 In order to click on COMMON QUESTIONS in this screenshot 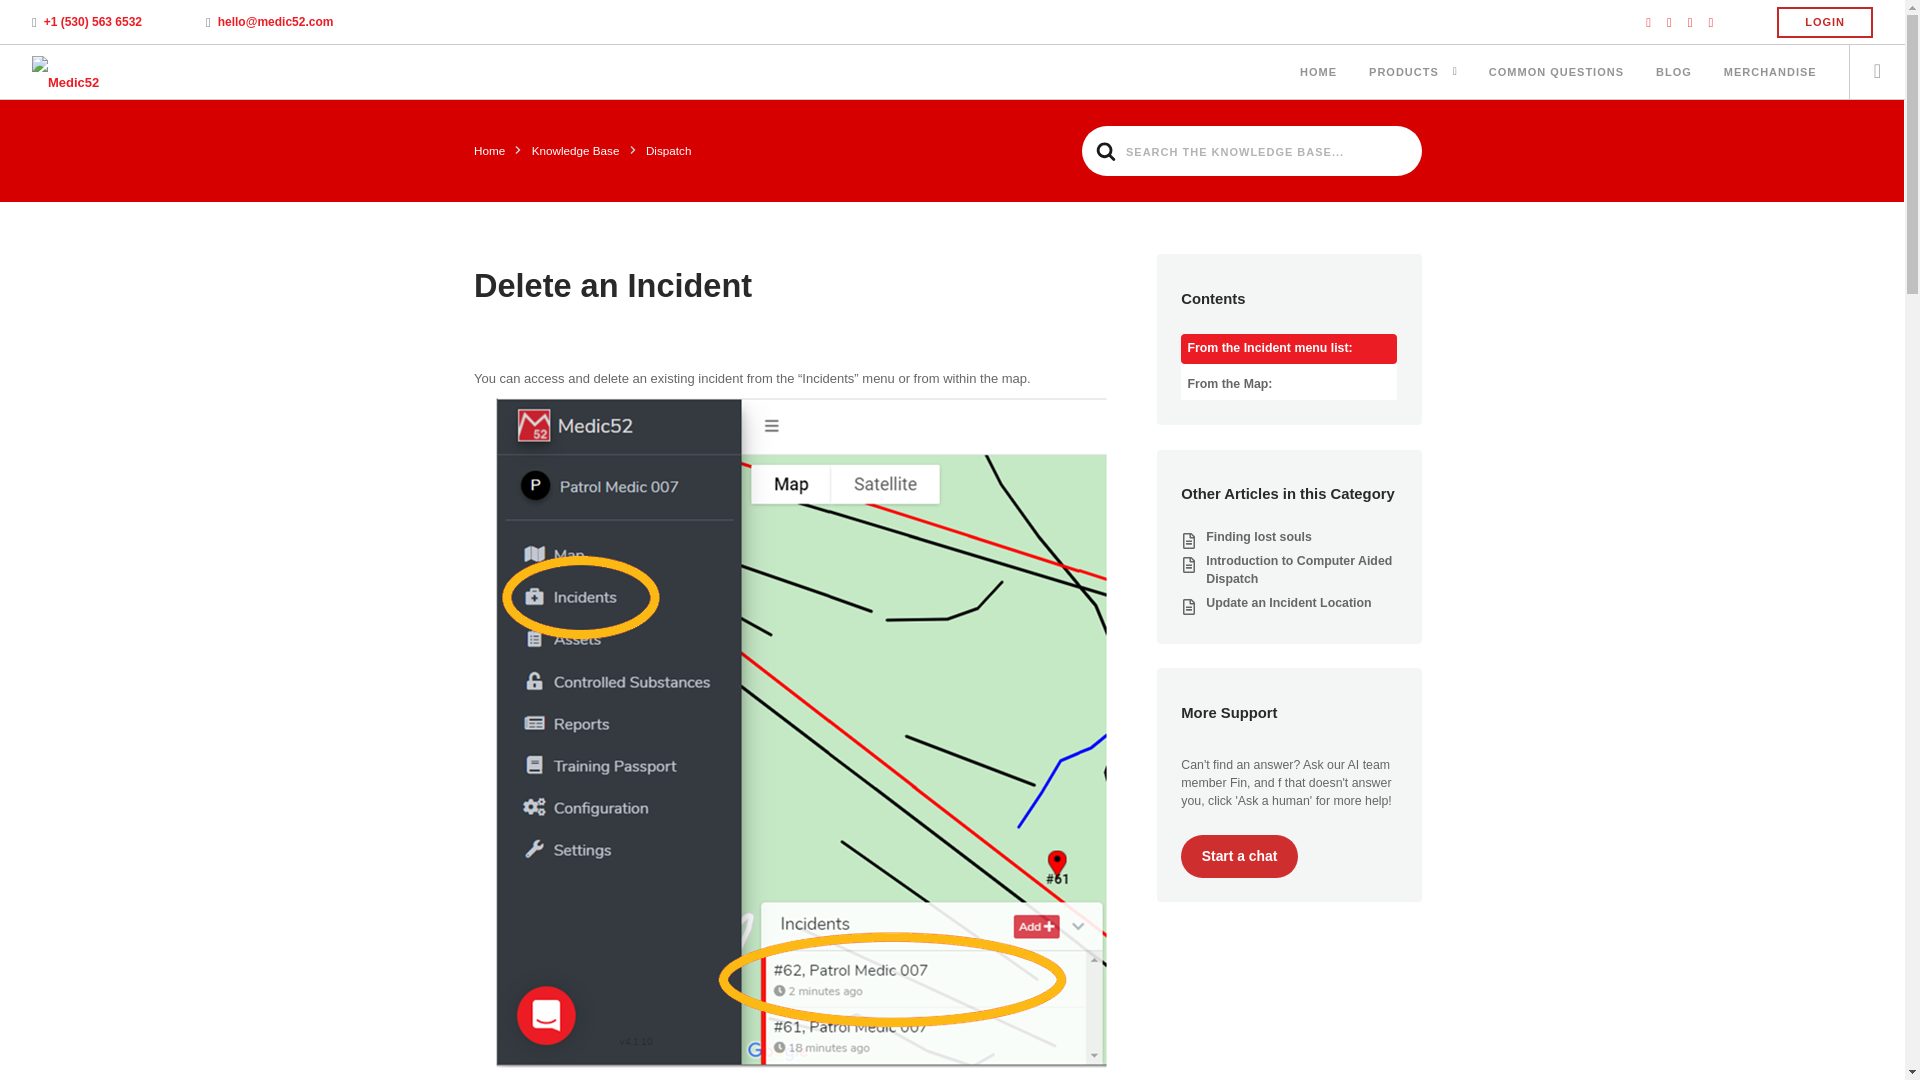, I will do `click(1556, 74)`.